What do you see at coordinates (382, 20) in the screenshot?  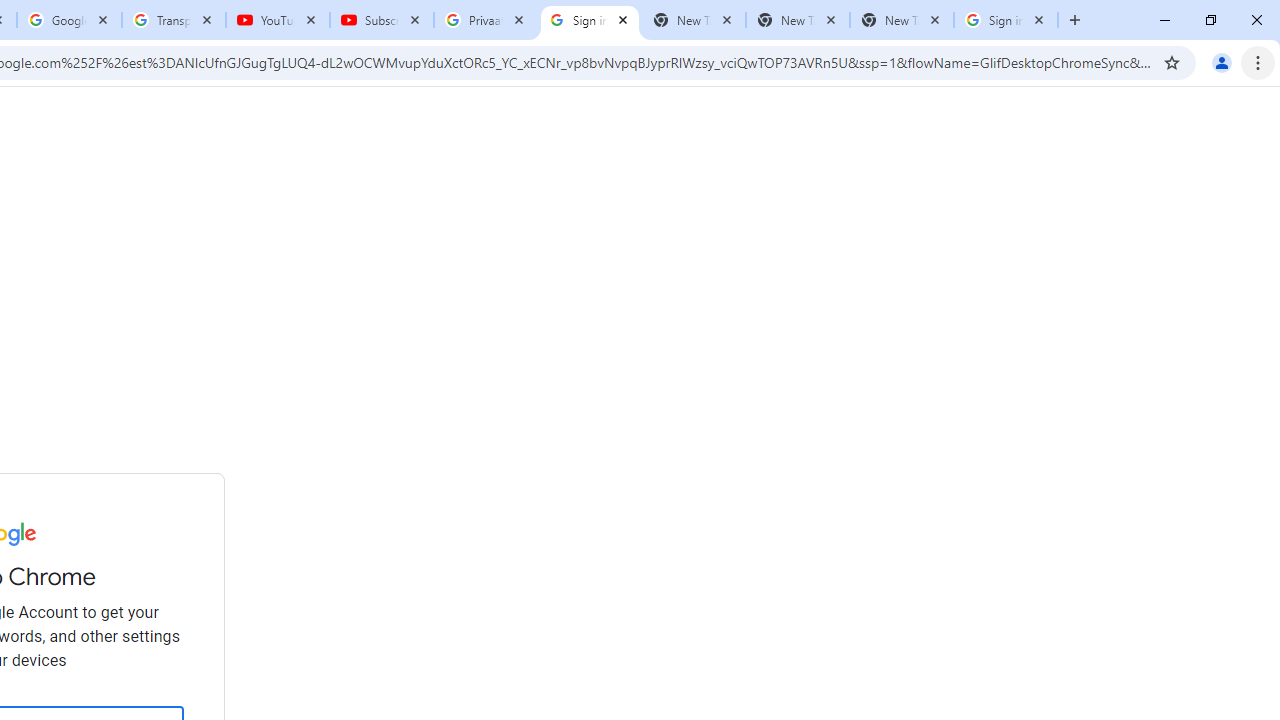 I see `Subscriptions - YouTube` at bounding box center [382, 20].